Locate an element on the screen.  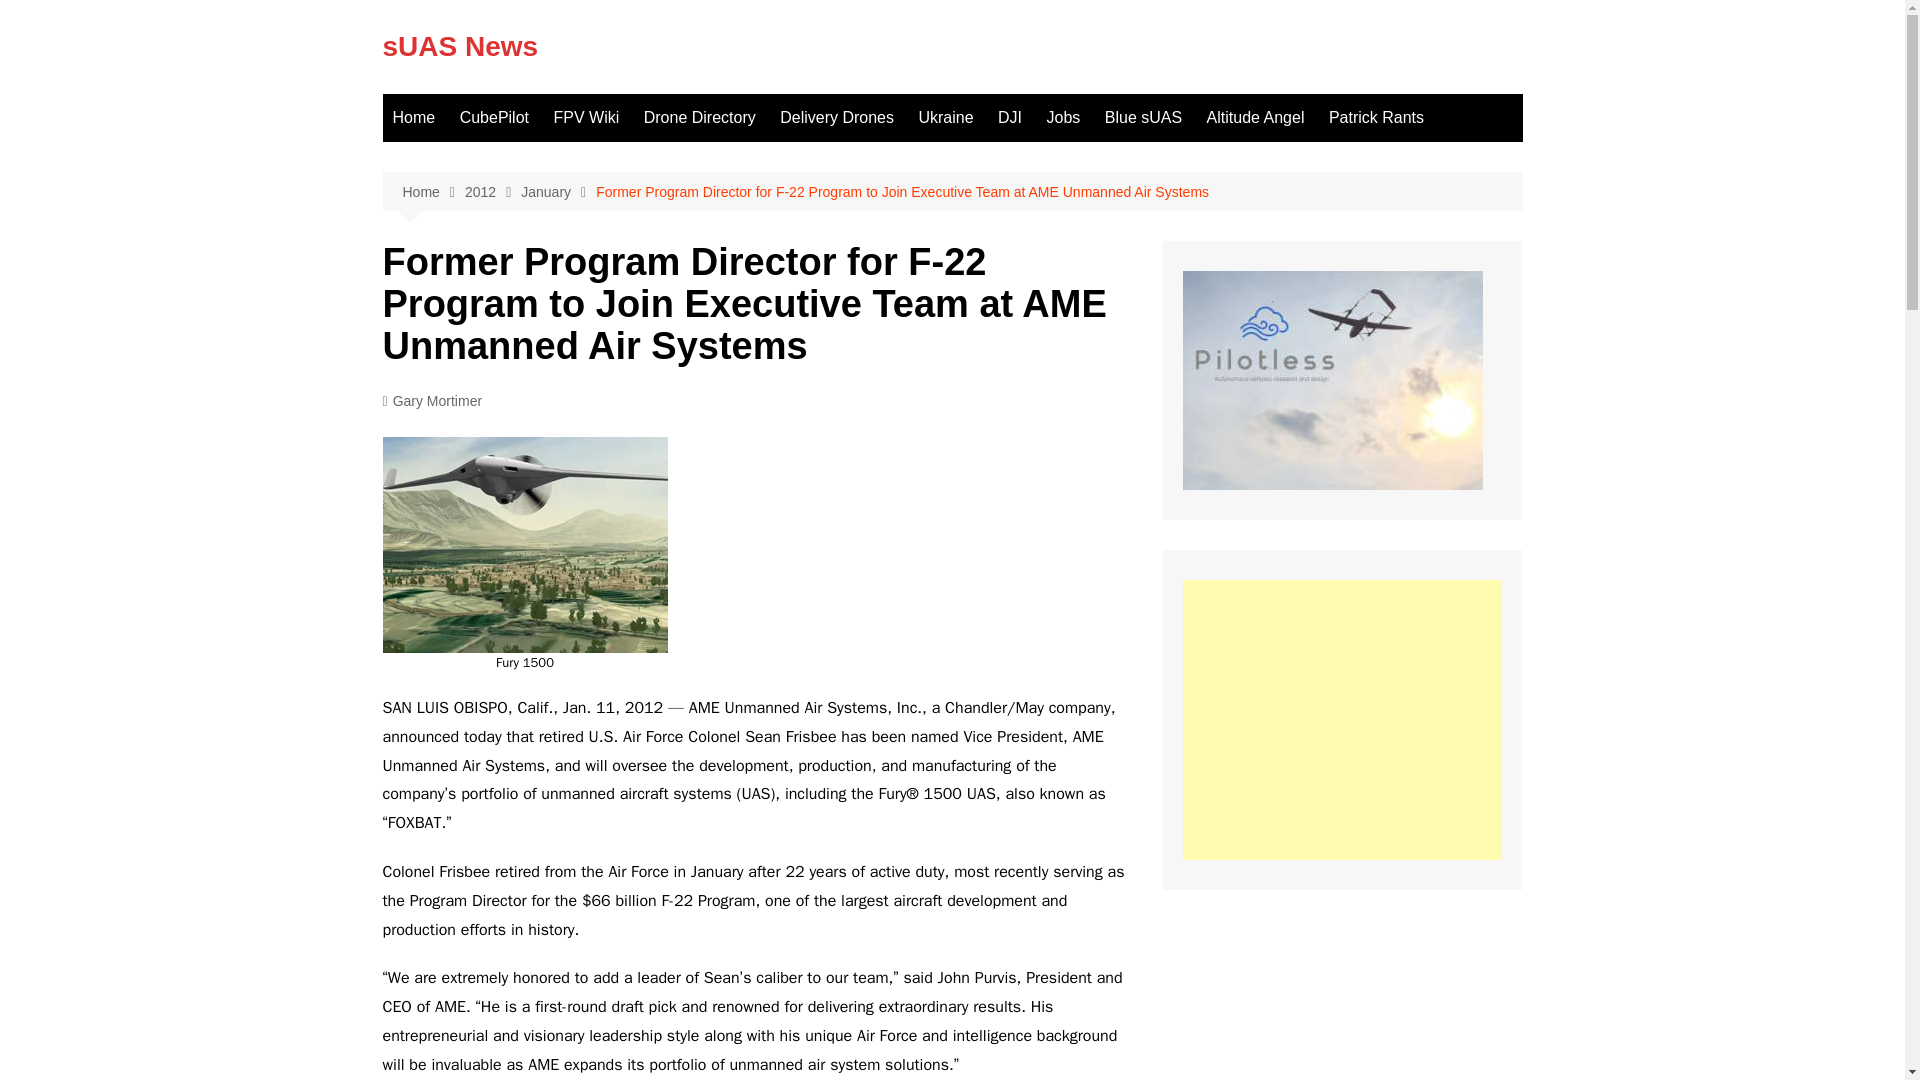
Home is located at coordinates (414, 117).